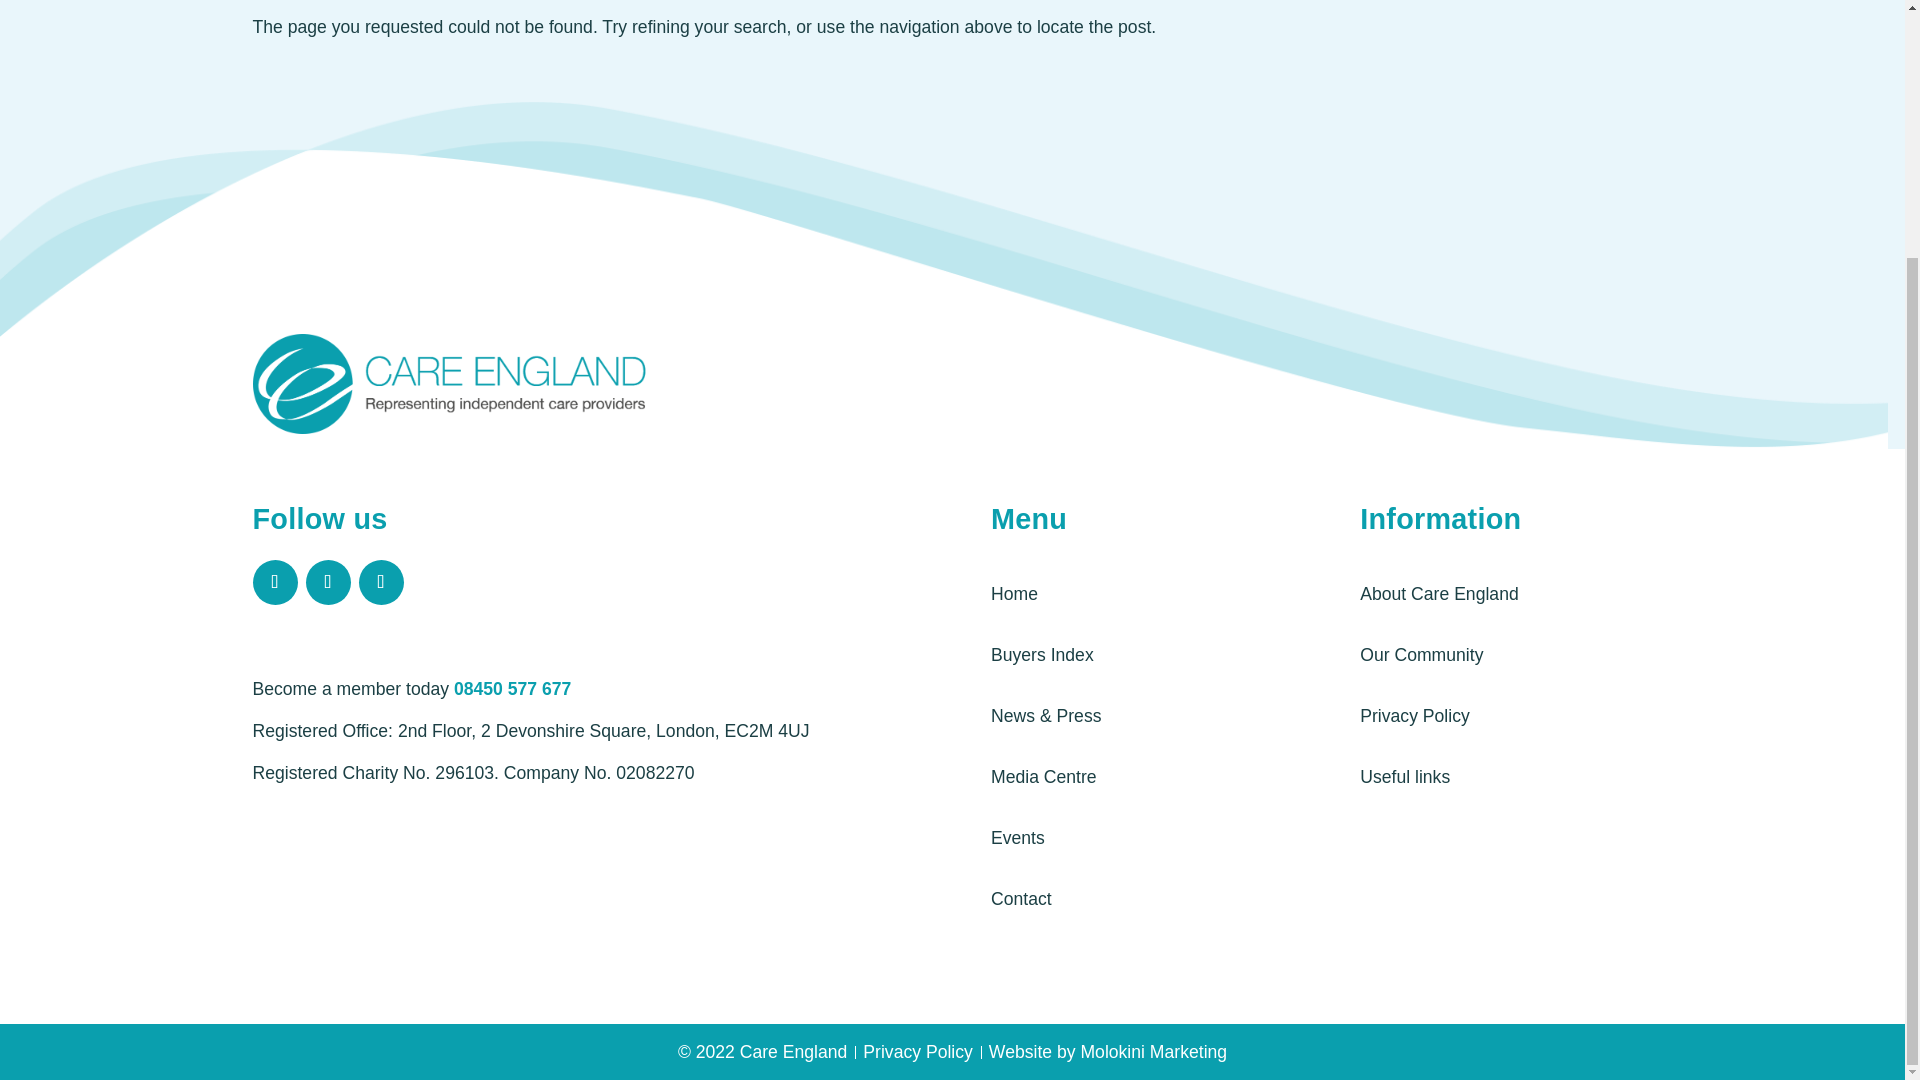  What do you see at coordinates (1021, 898) in the screenshot?
I see `Contact` at bounding box center [1021, 898].